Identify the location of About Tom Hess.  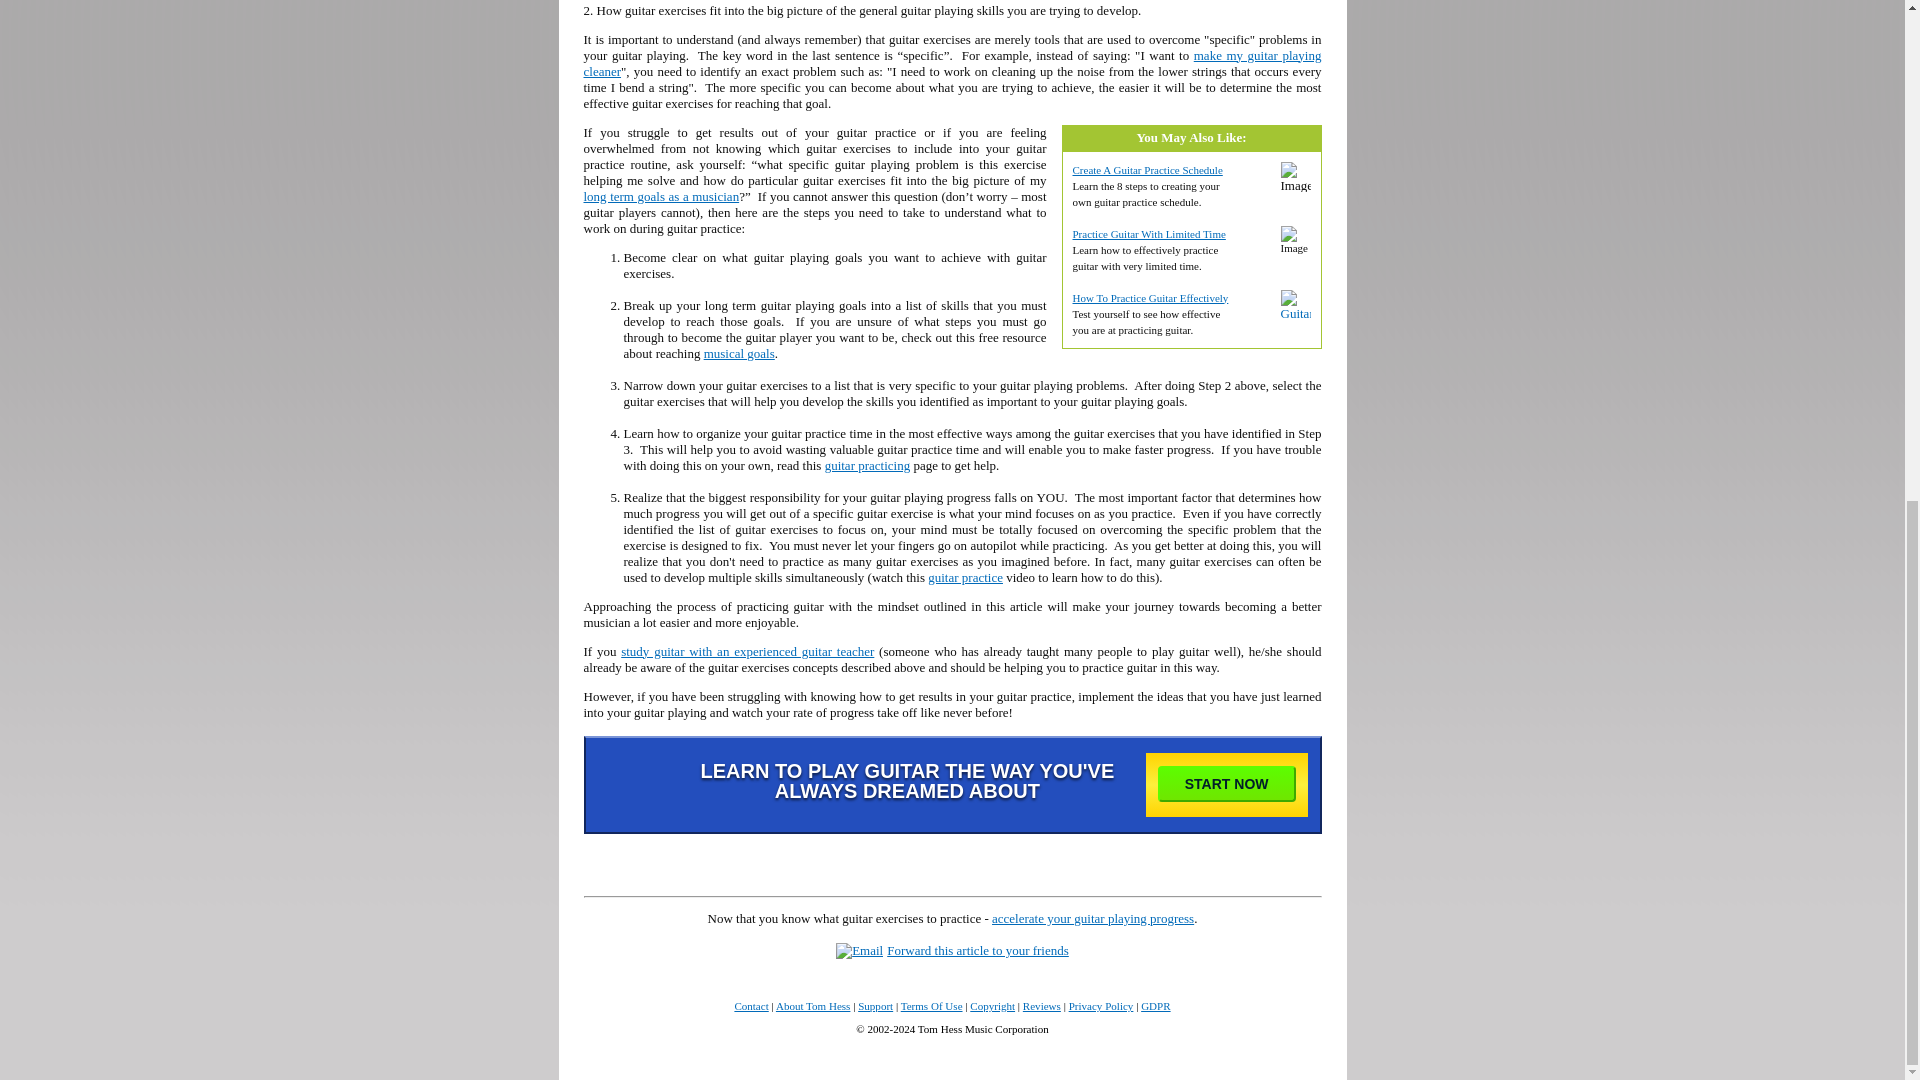
(812, 1006).